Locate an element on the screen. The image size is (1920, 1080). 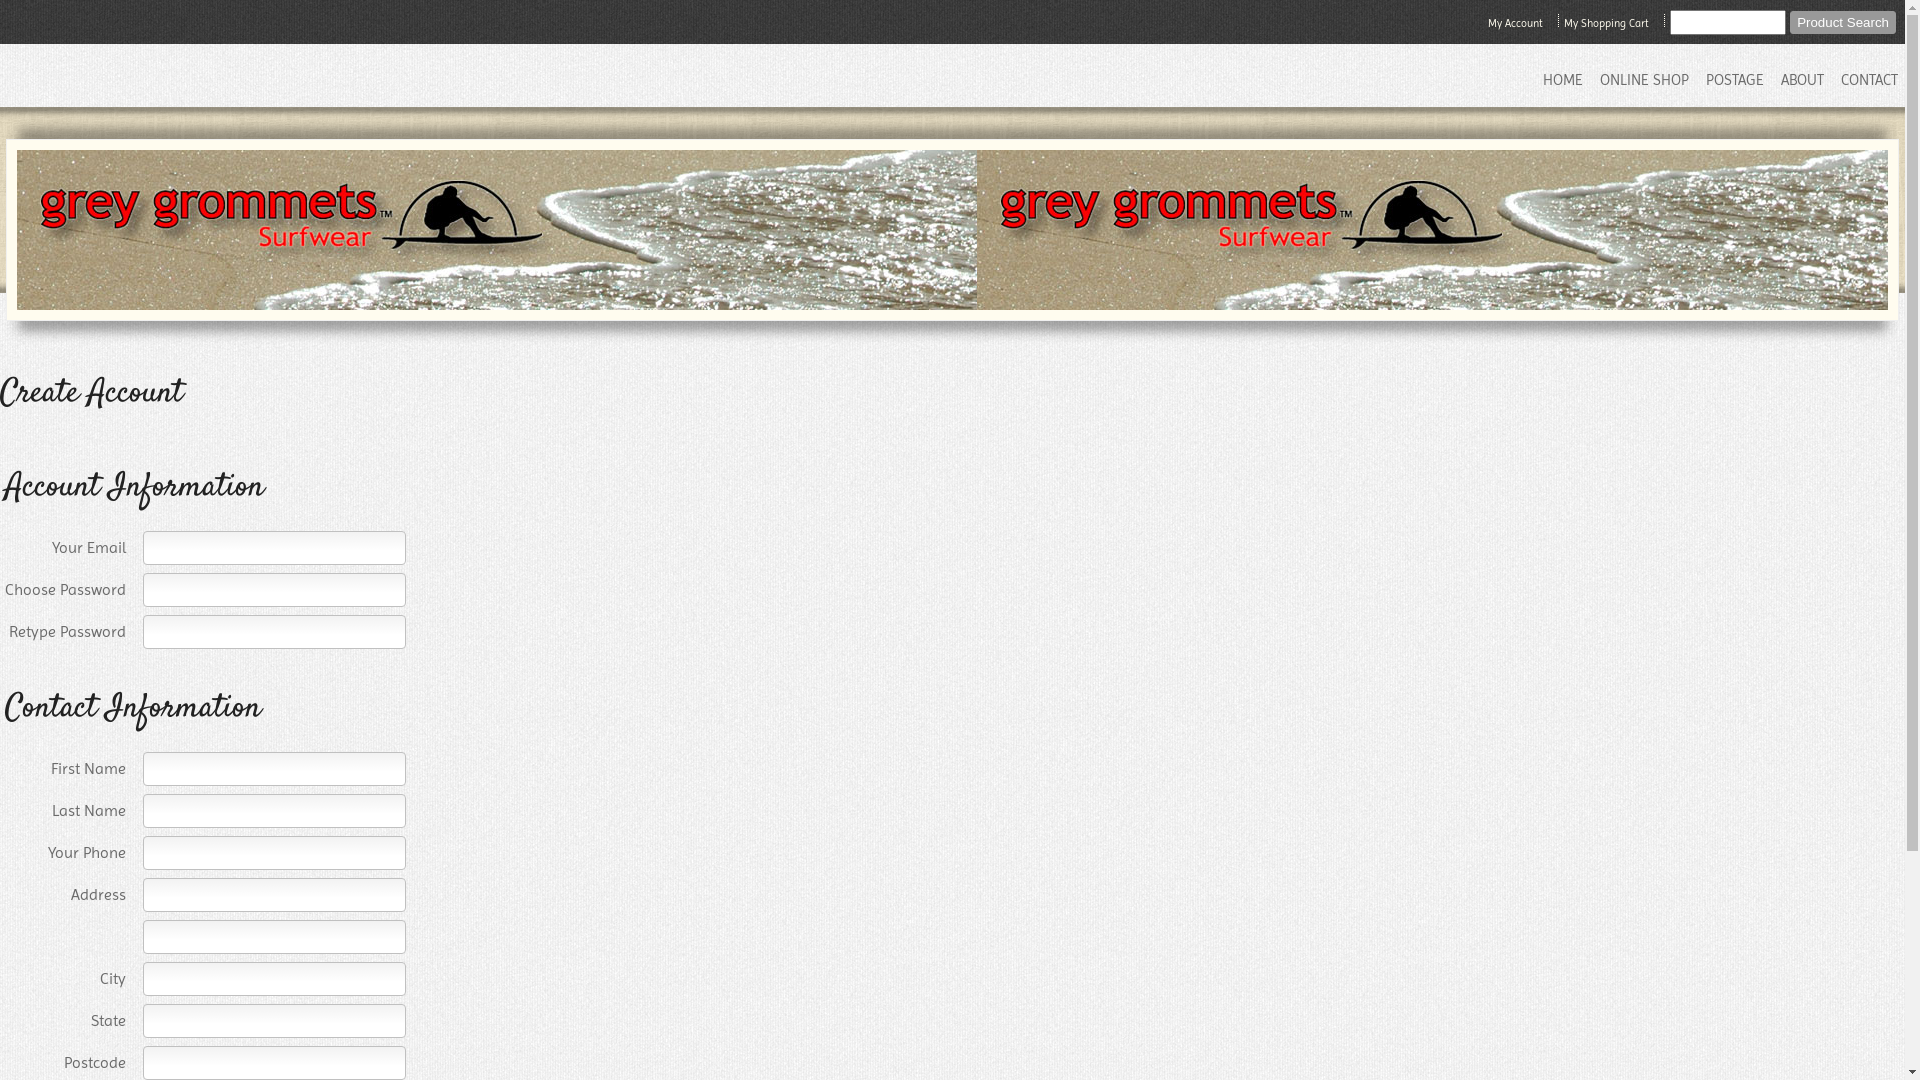
ABOUT is located at coordinates (1800, 80).